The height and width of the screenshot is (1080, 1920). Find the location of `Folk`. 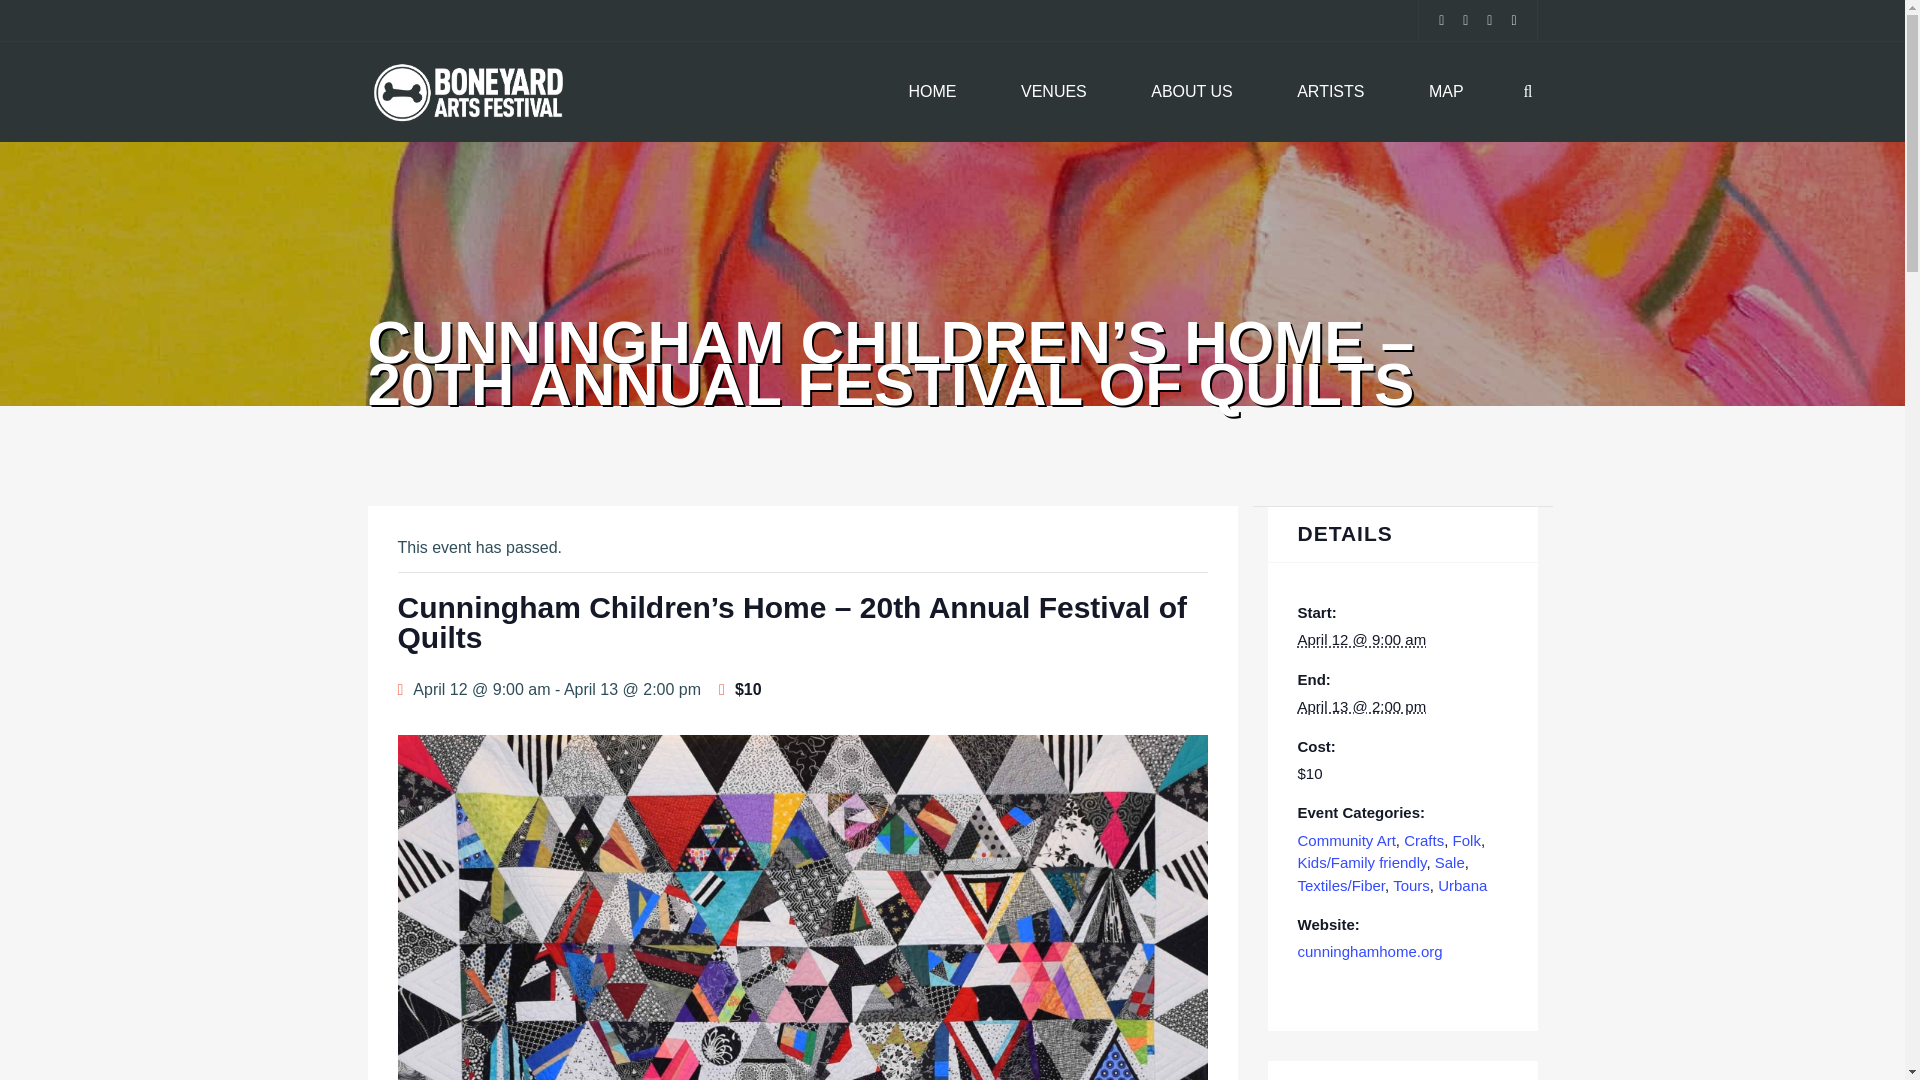

Folk is located at coordinates (1466, 840).